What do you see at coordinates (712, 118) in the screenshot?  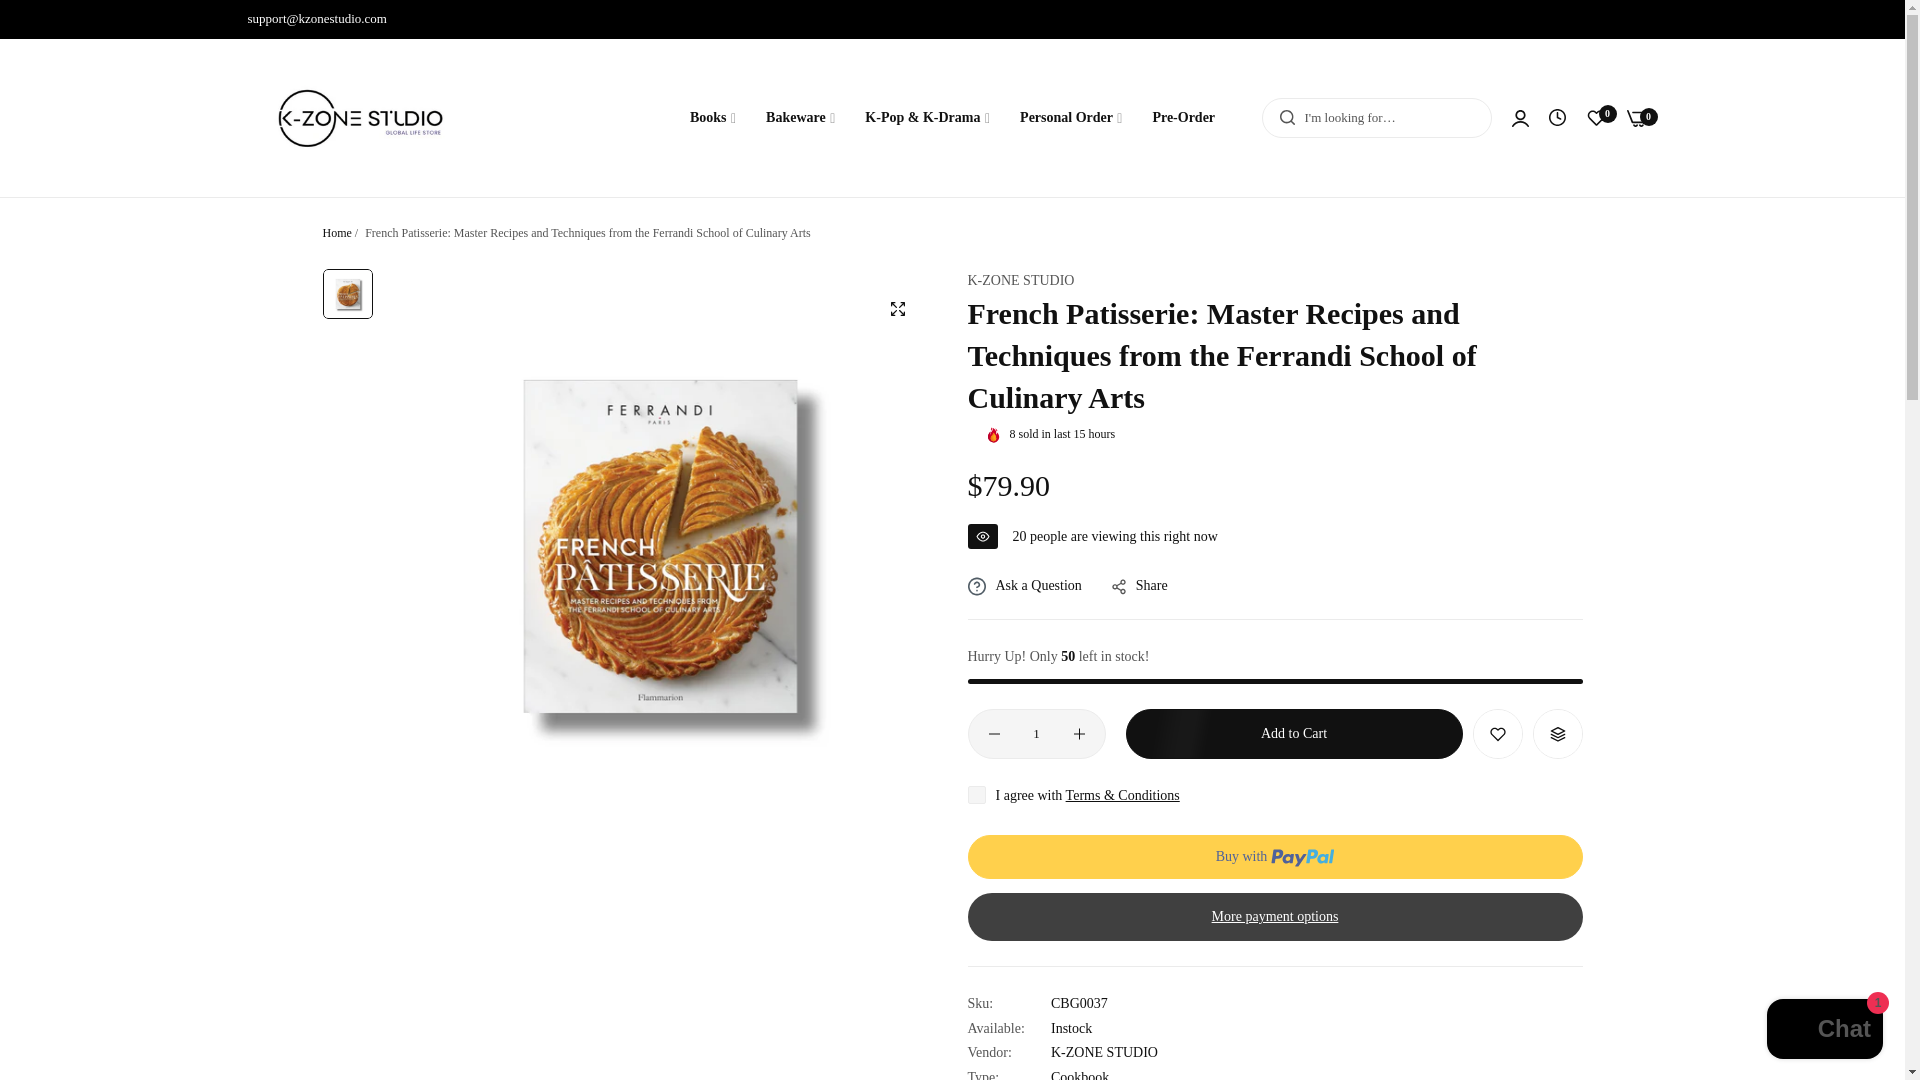 I see `Books` at bounding box center [712, 118].